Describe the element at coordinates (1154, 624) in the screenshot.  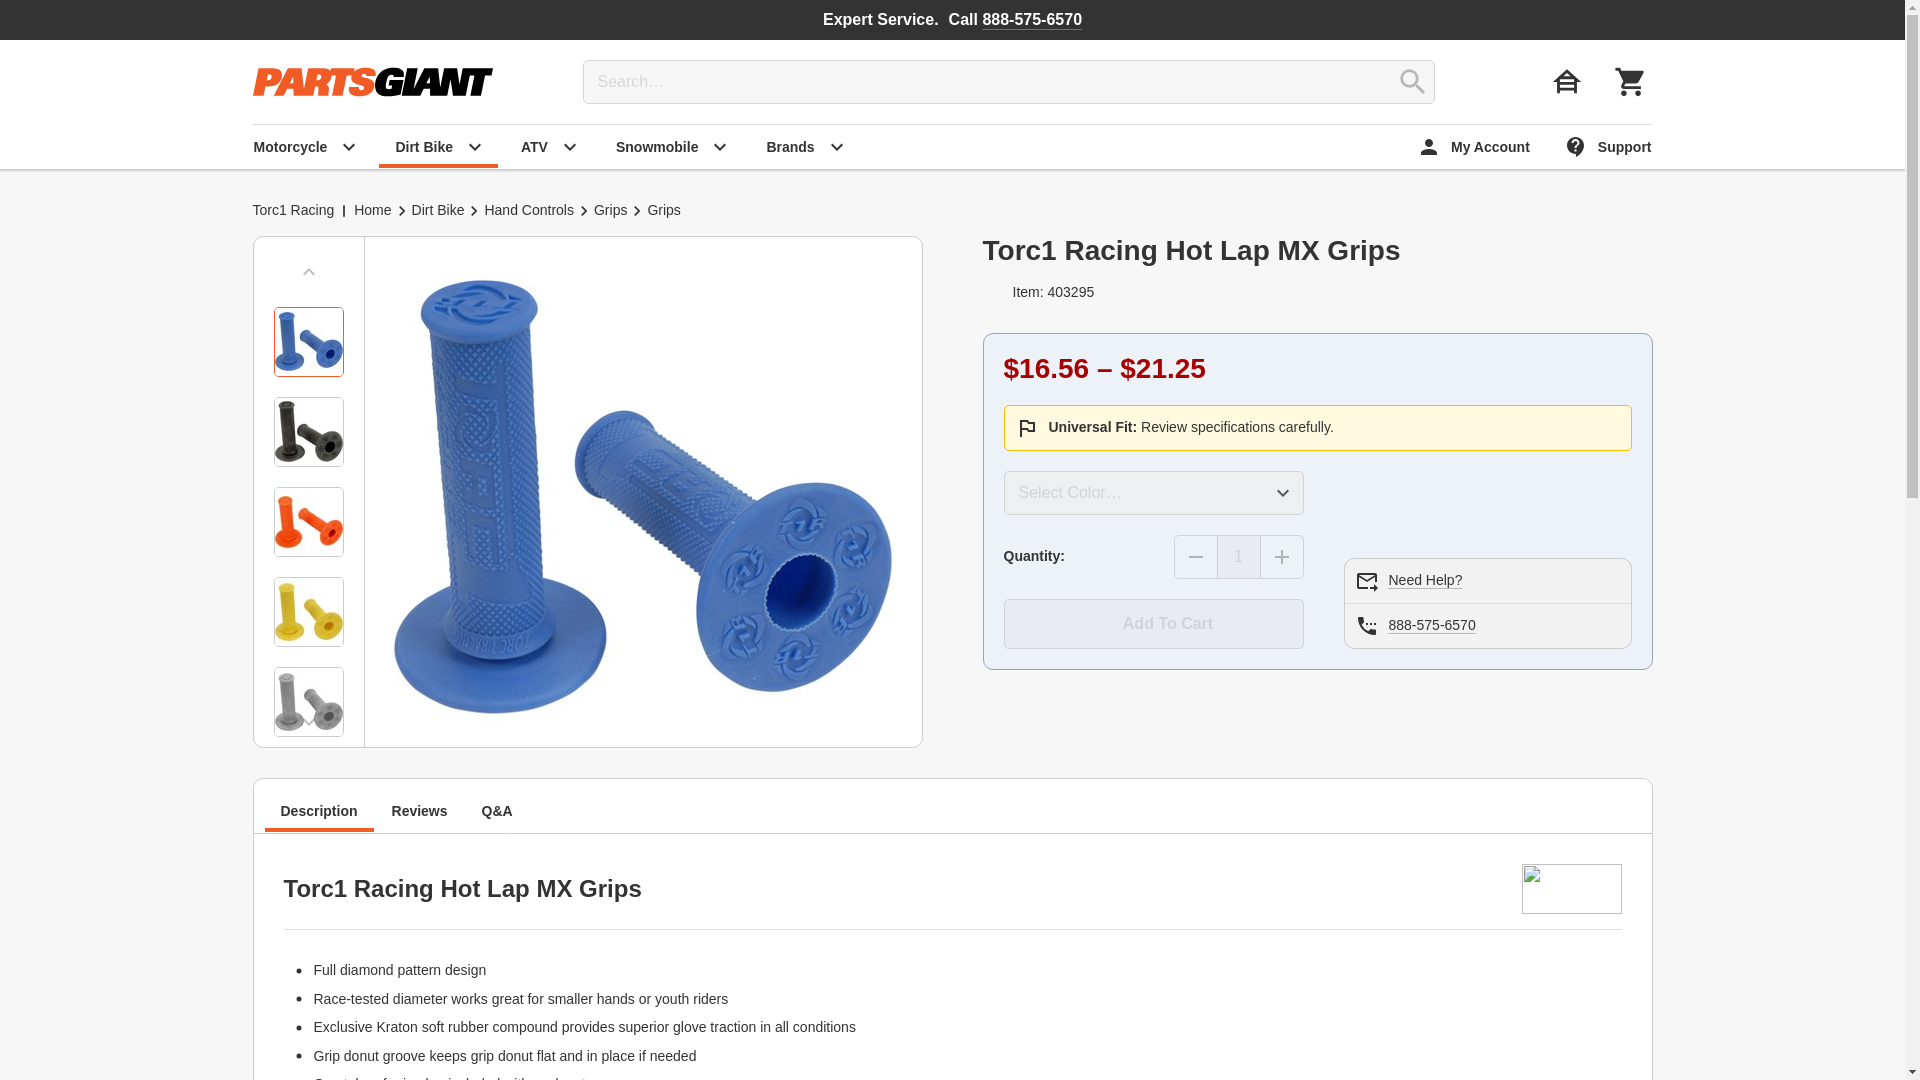
I see `Add To Cart` at that location.